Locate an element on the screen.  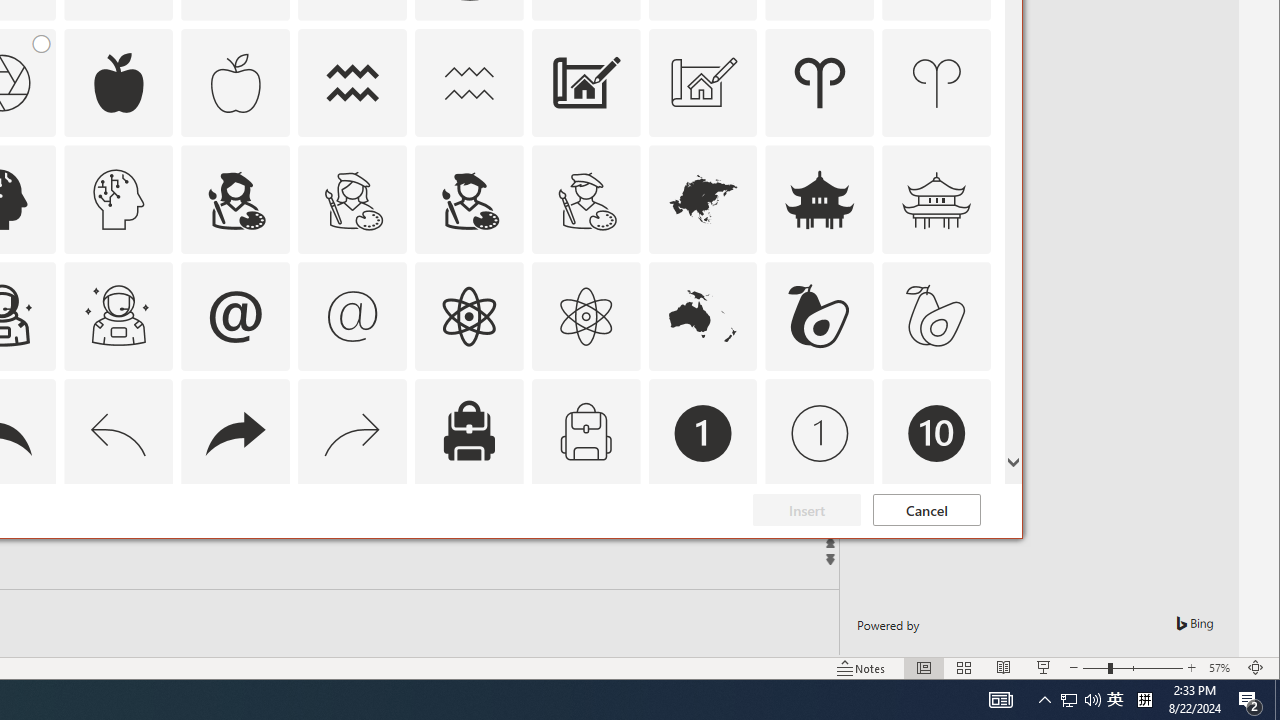
AutomationID: Icons_Aries is located at coordinates (820, 82).